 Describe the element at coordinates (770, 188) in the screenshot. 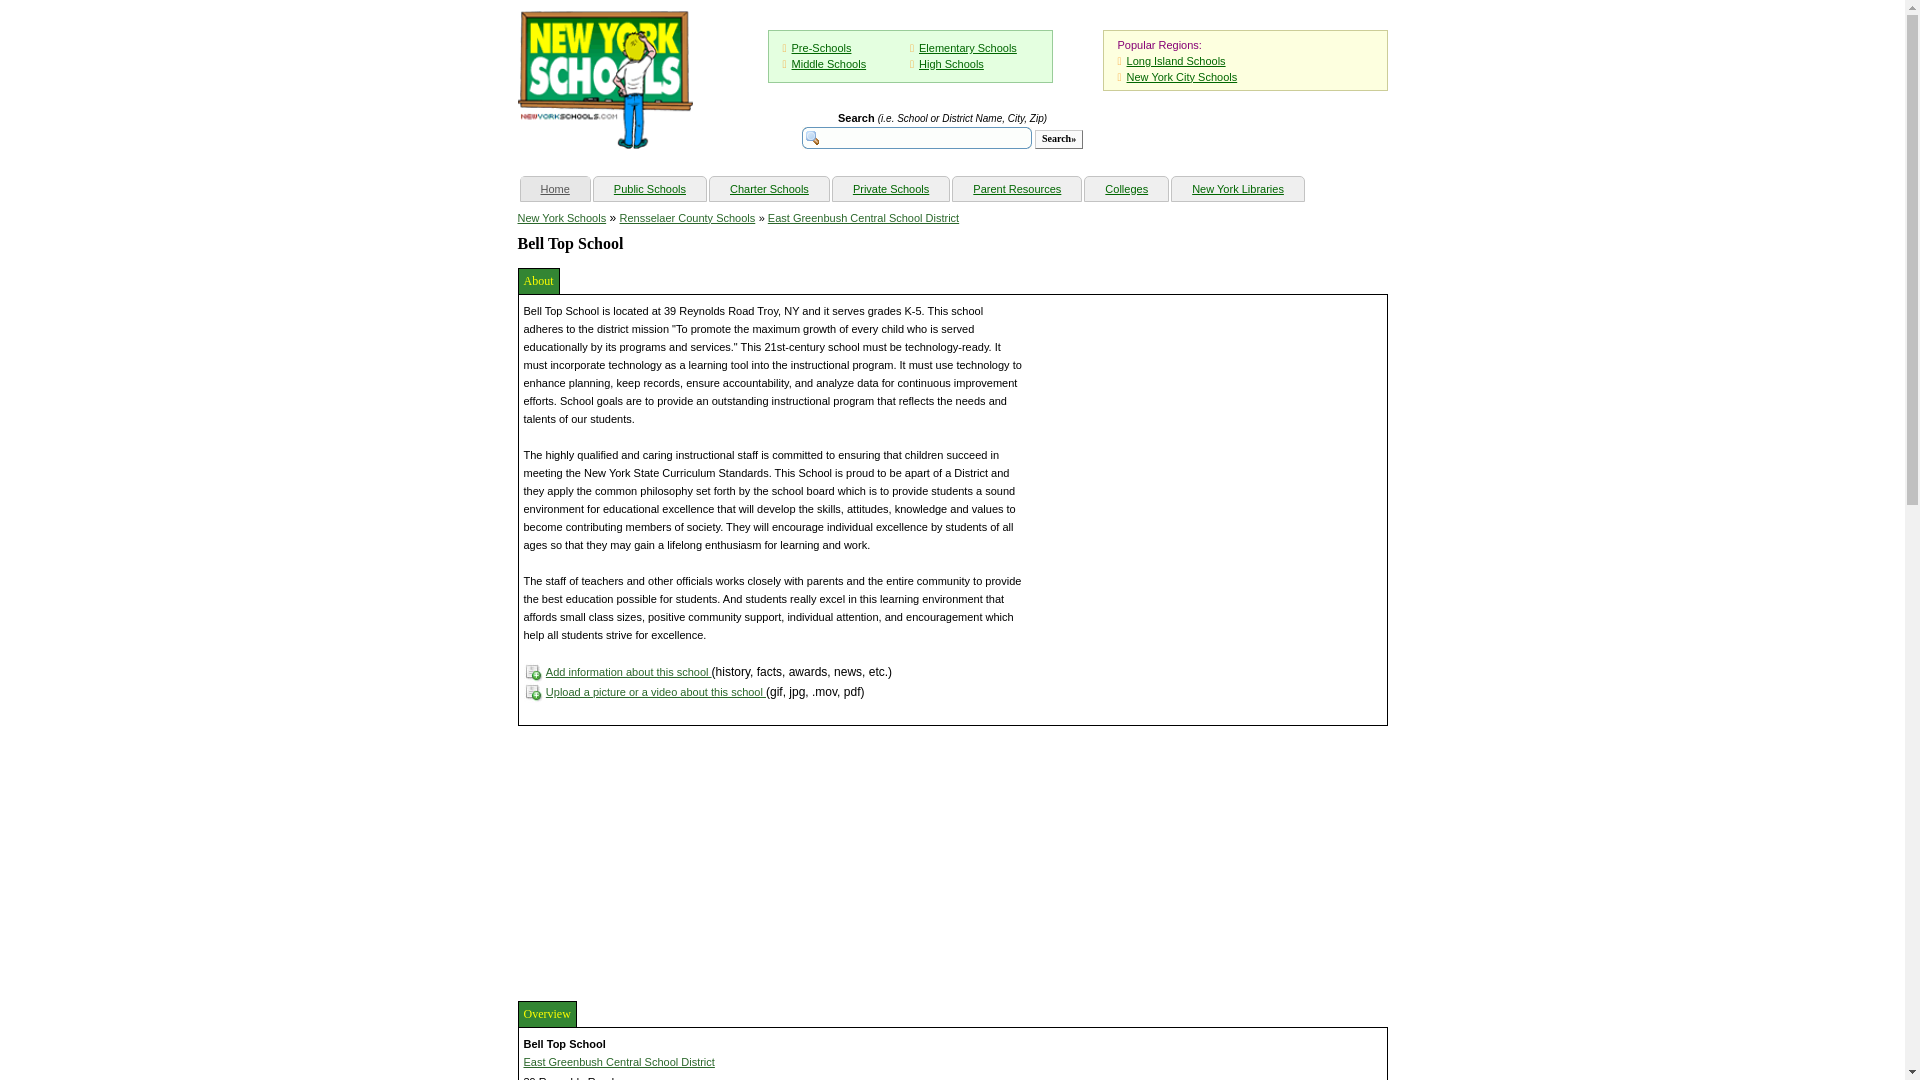

I see `Charter Schools` at that location.